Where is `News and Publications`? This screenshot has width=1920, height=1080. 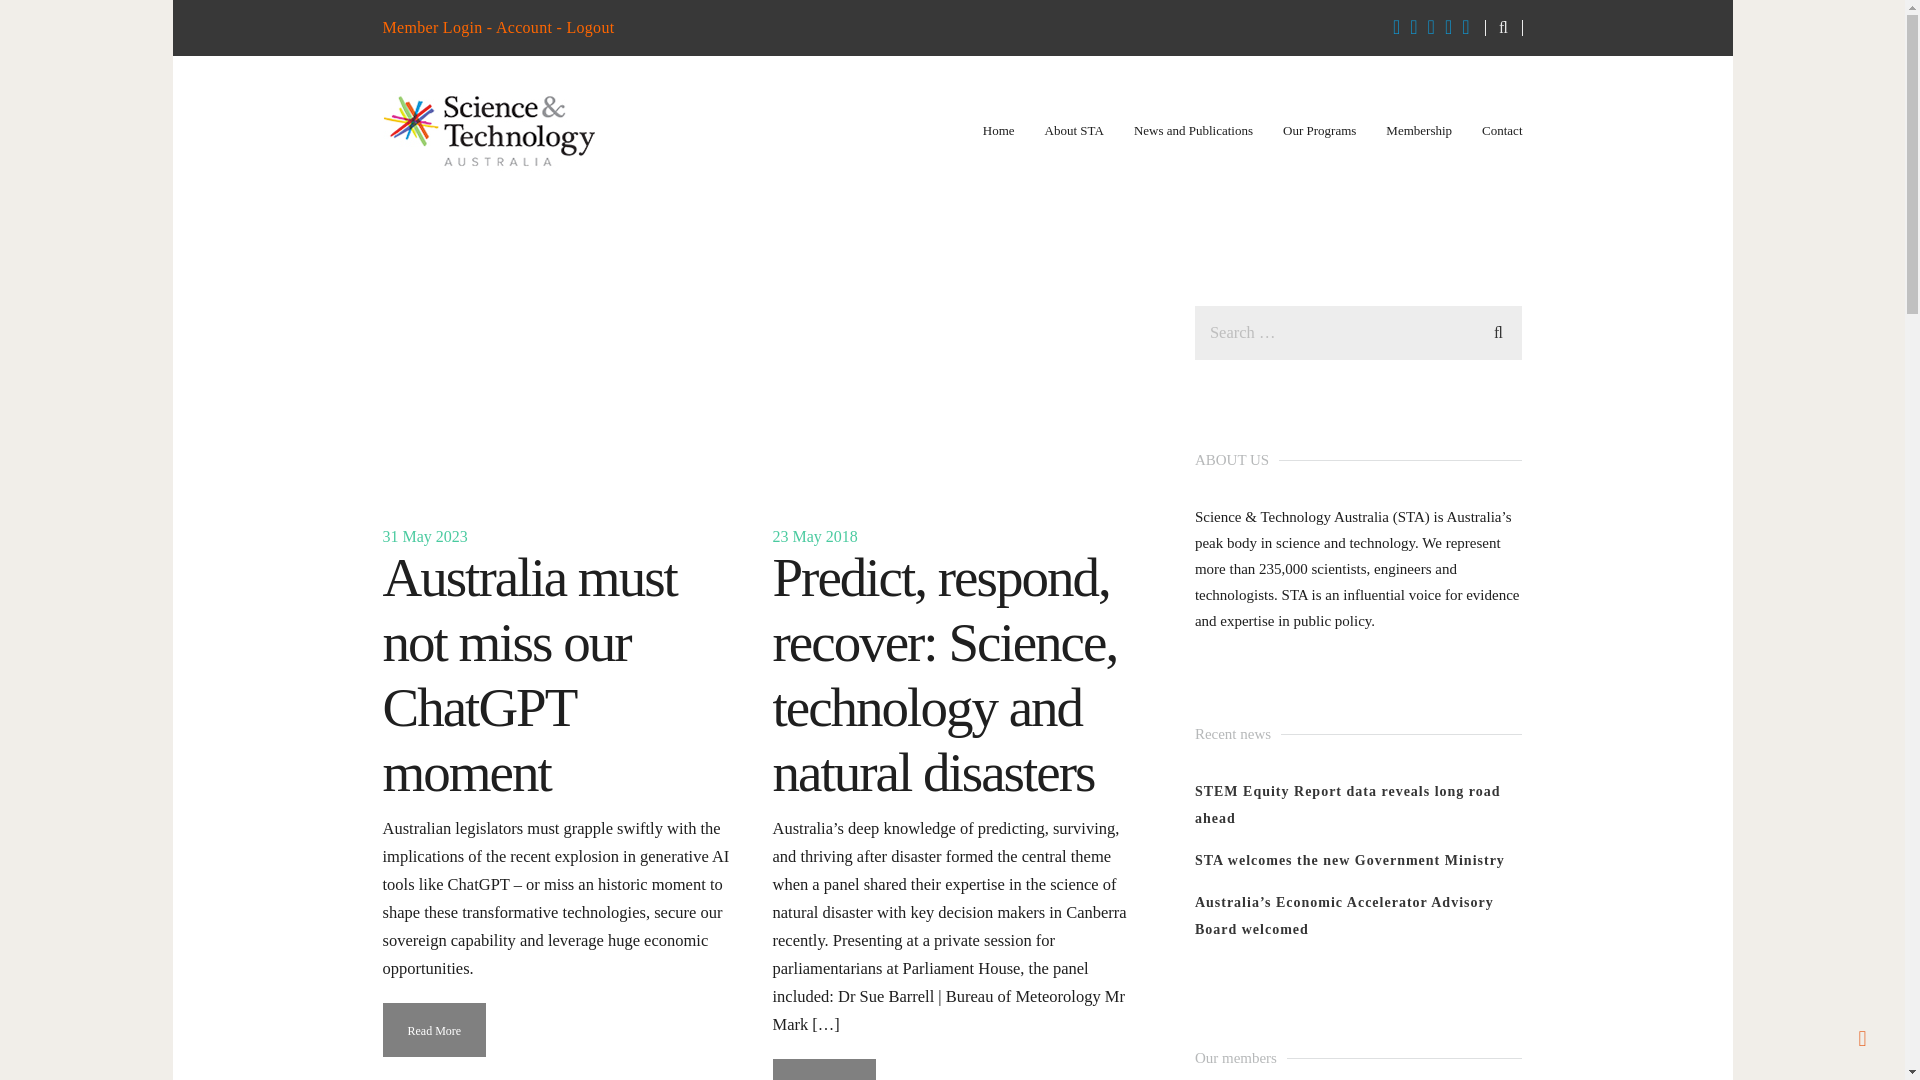 News and Publications is located at coordinates (1194, 130).